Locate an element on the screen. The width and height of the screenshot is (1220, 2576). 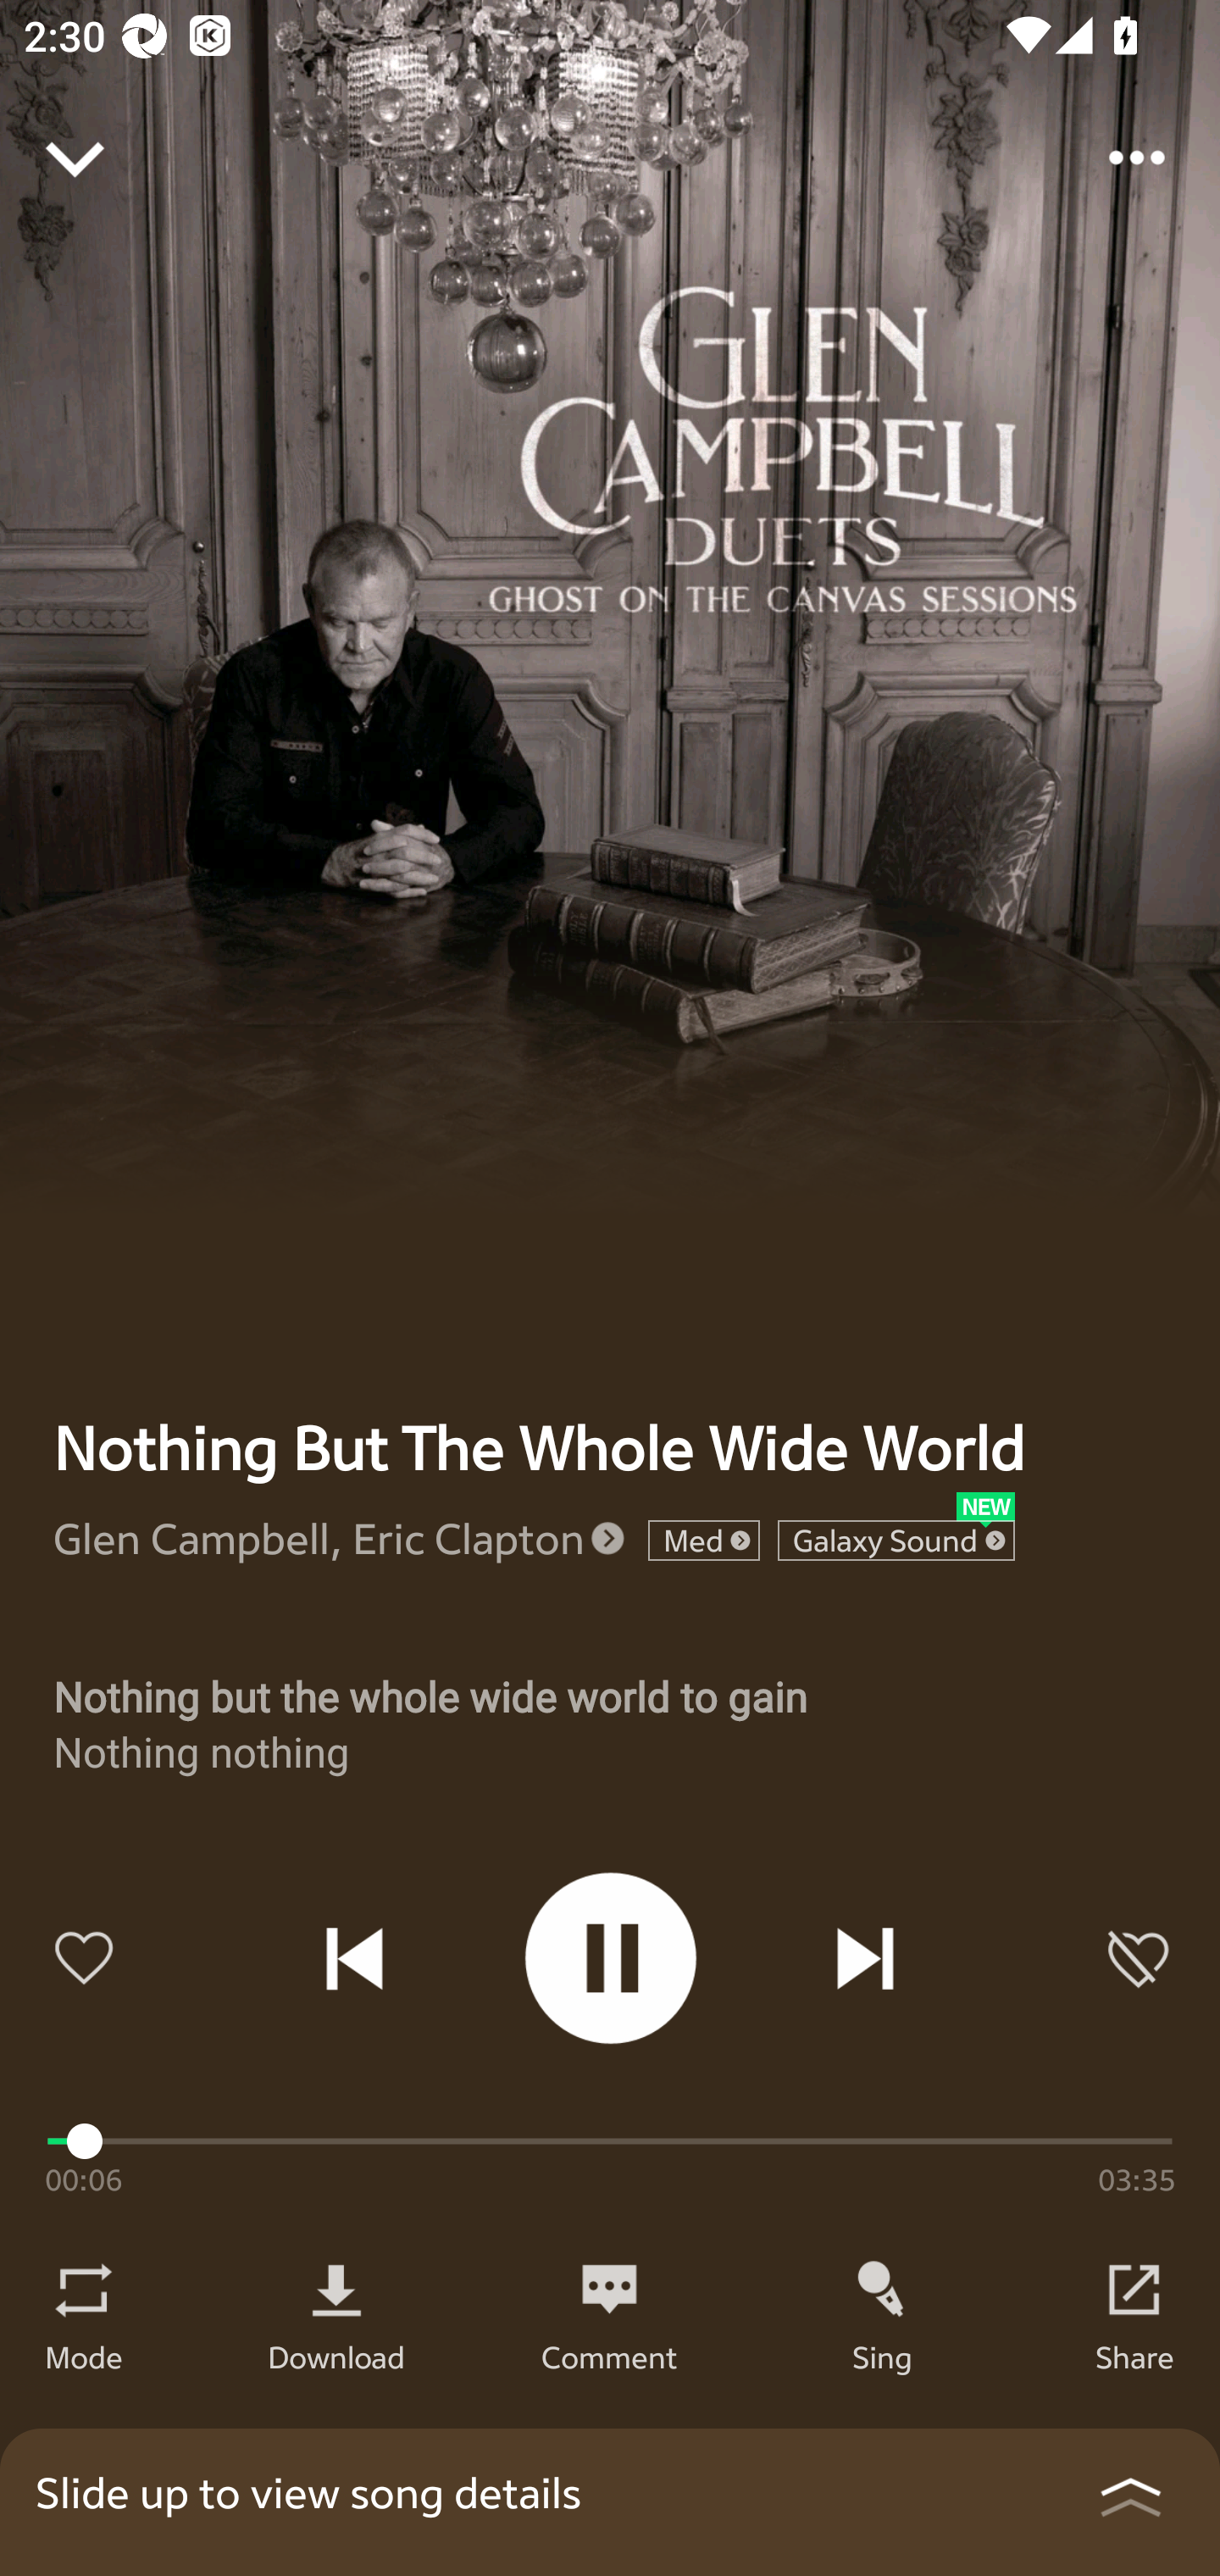
Share is located at coordinates (1135, 2357).